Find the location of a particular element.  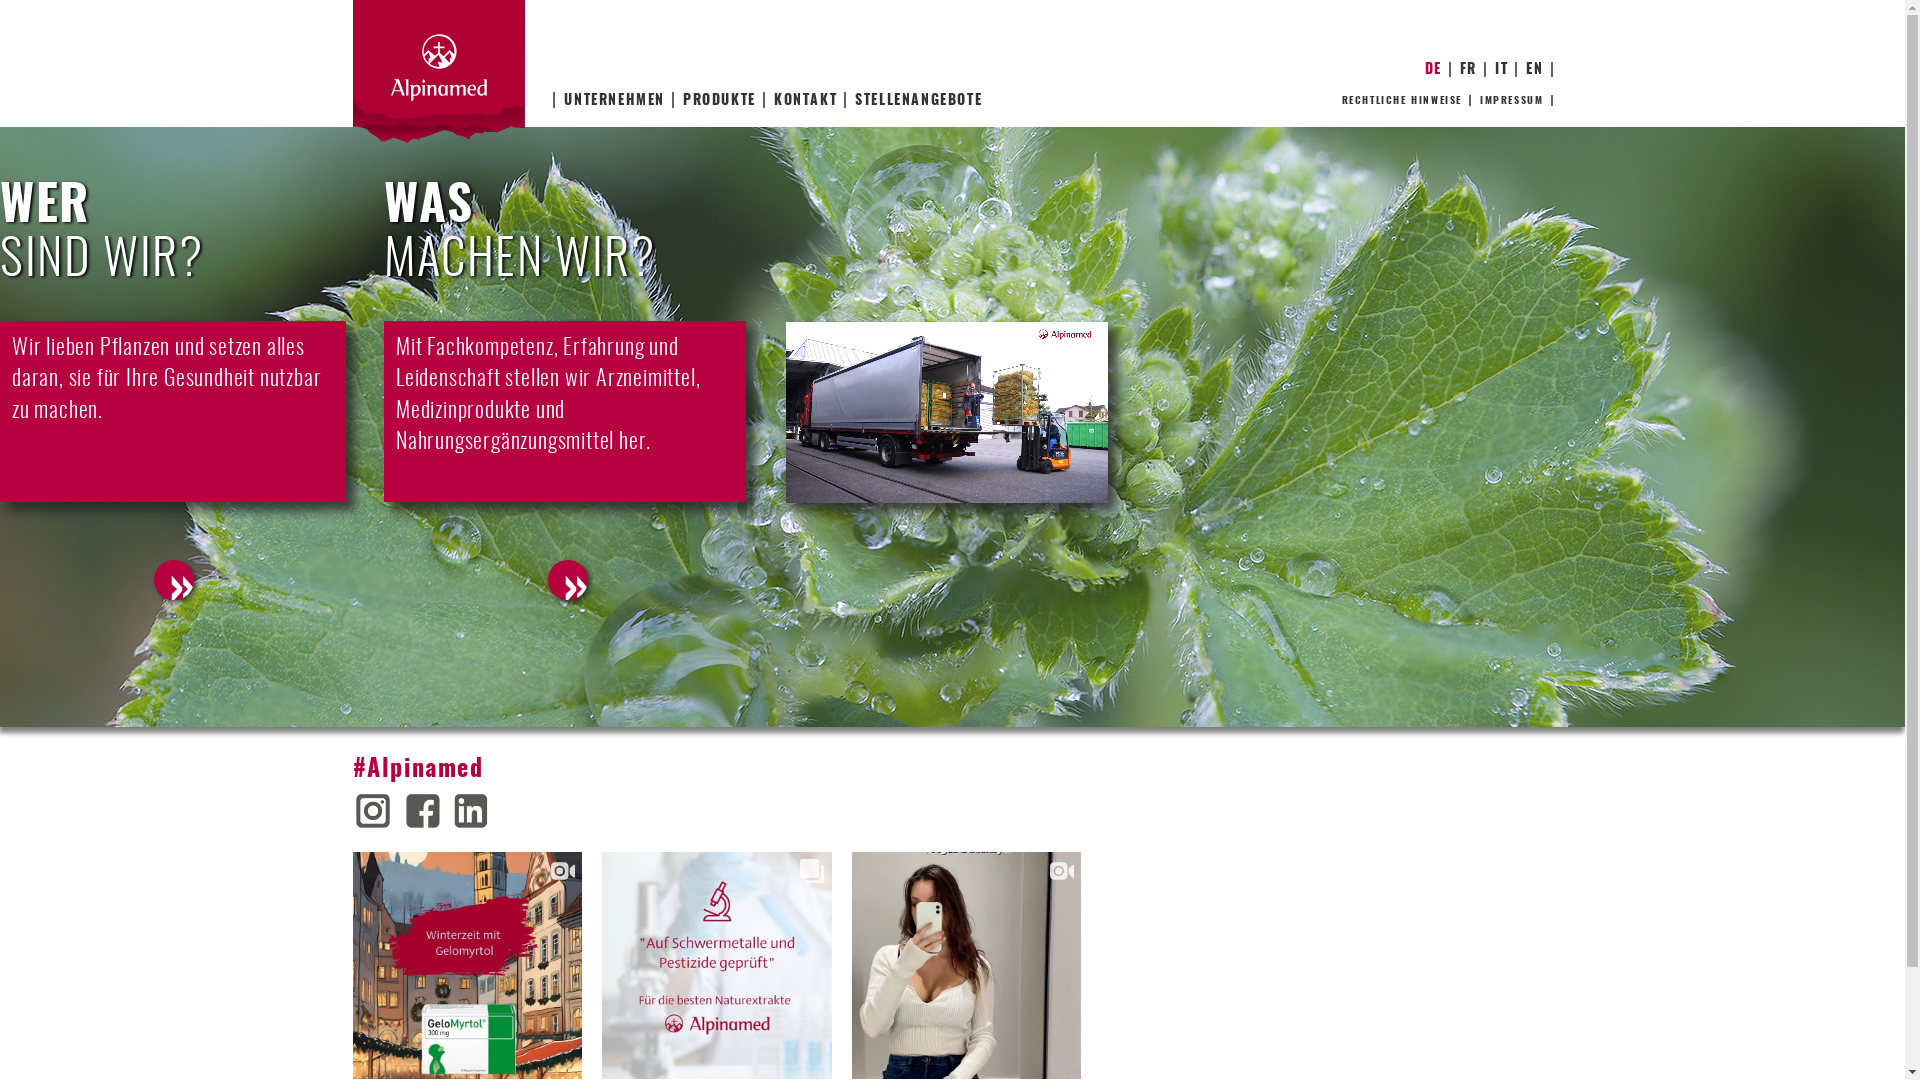

EN is located at coordinates (1534, 70).